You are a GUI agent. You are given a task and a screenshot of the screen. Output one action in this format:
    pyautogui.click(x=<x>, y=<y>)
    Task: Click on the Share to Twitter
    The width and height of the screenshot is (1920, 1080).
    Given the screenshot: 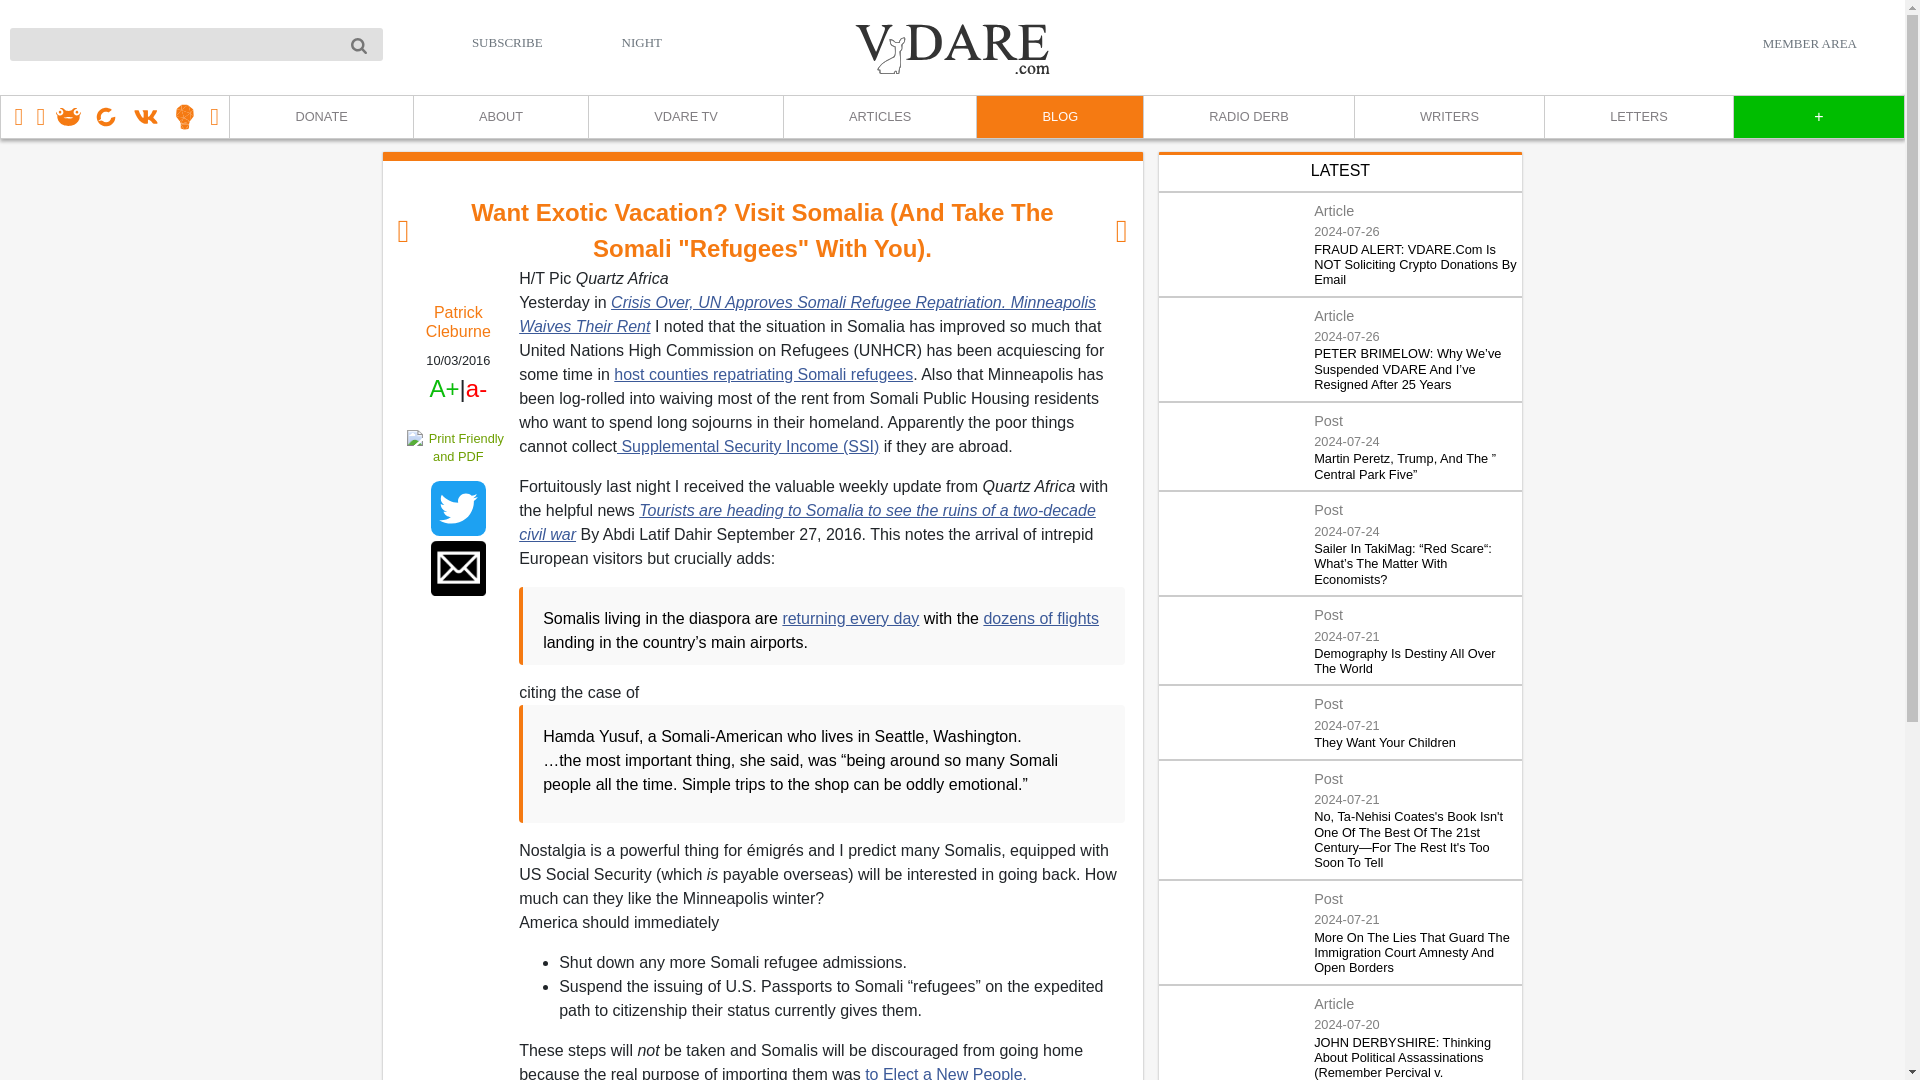 What is the action you would take?
    pyautogui.click(x=458, y=508)
    